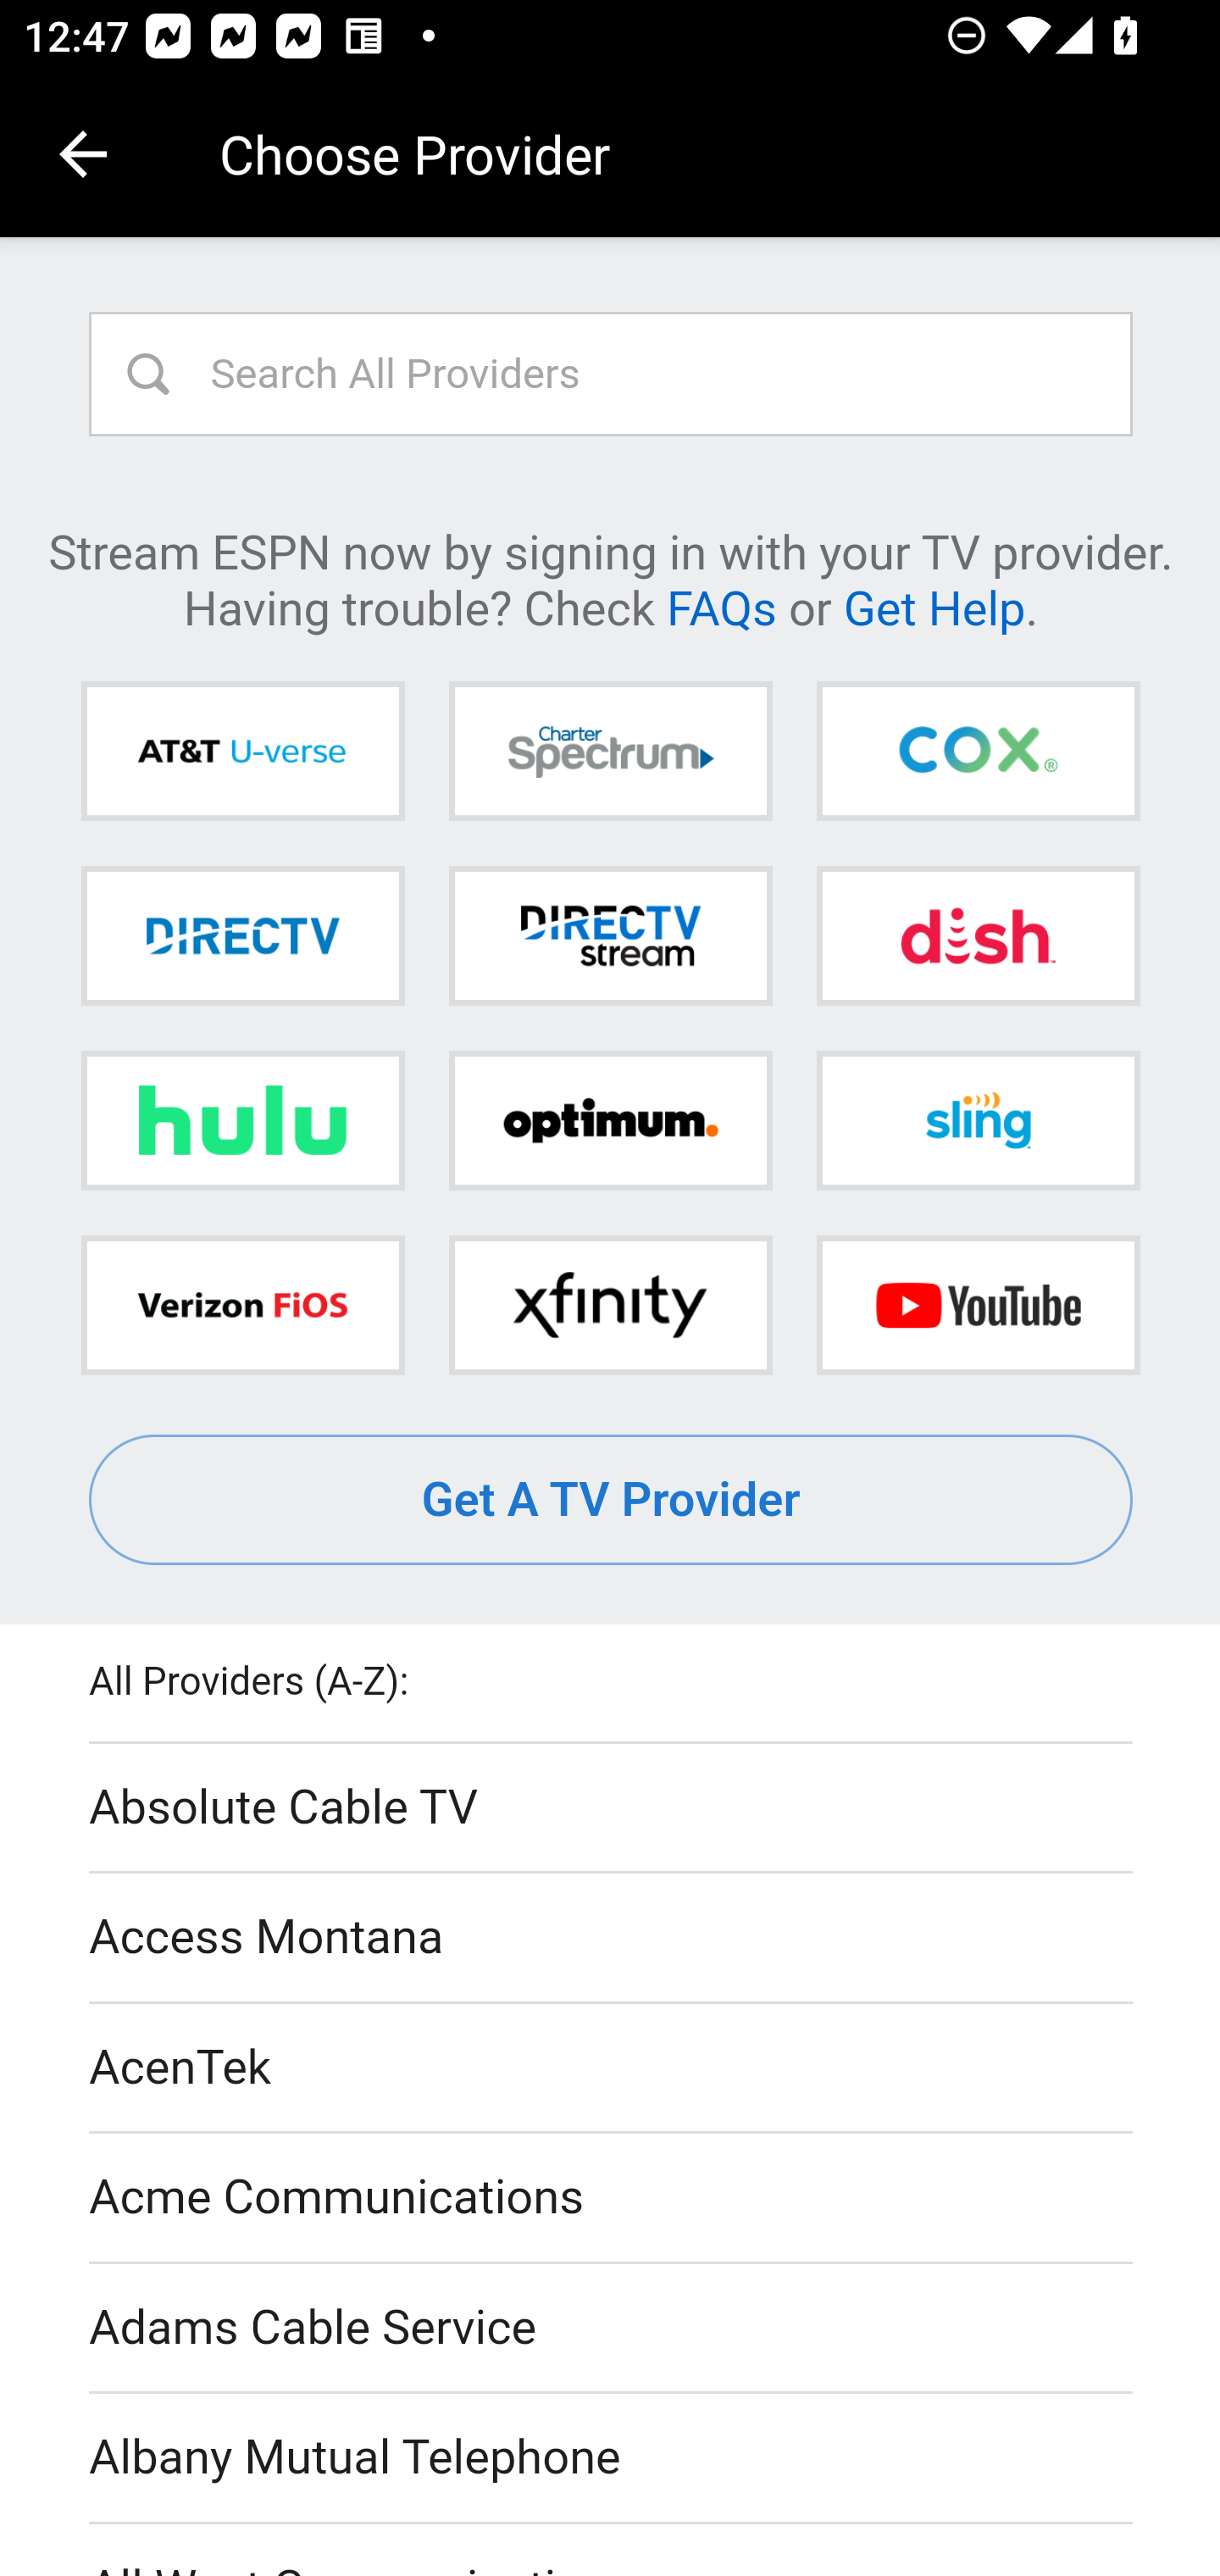 The height and width of the screenshot is (2576, 1220). I want to click on Xfinity, so click(610, 1305).